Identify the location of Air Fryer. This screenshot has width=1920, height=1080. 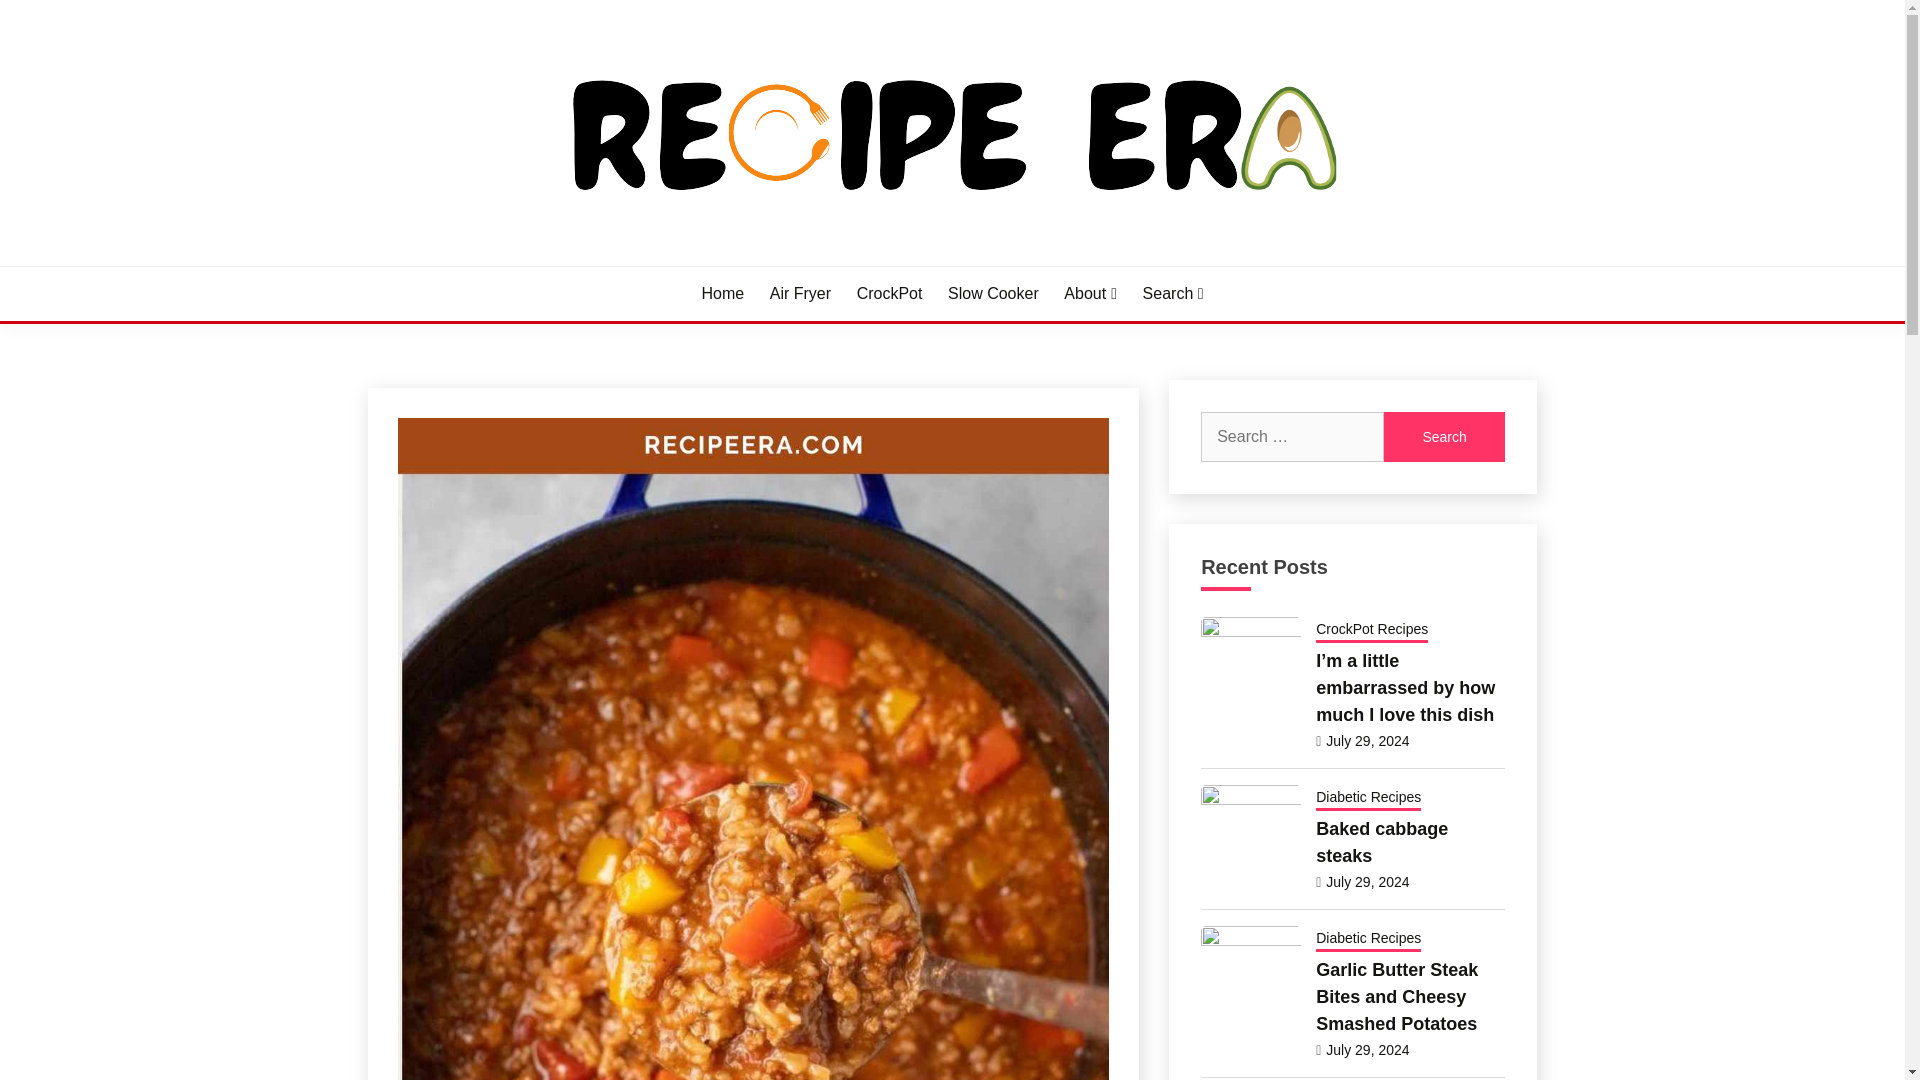
(800, 293).